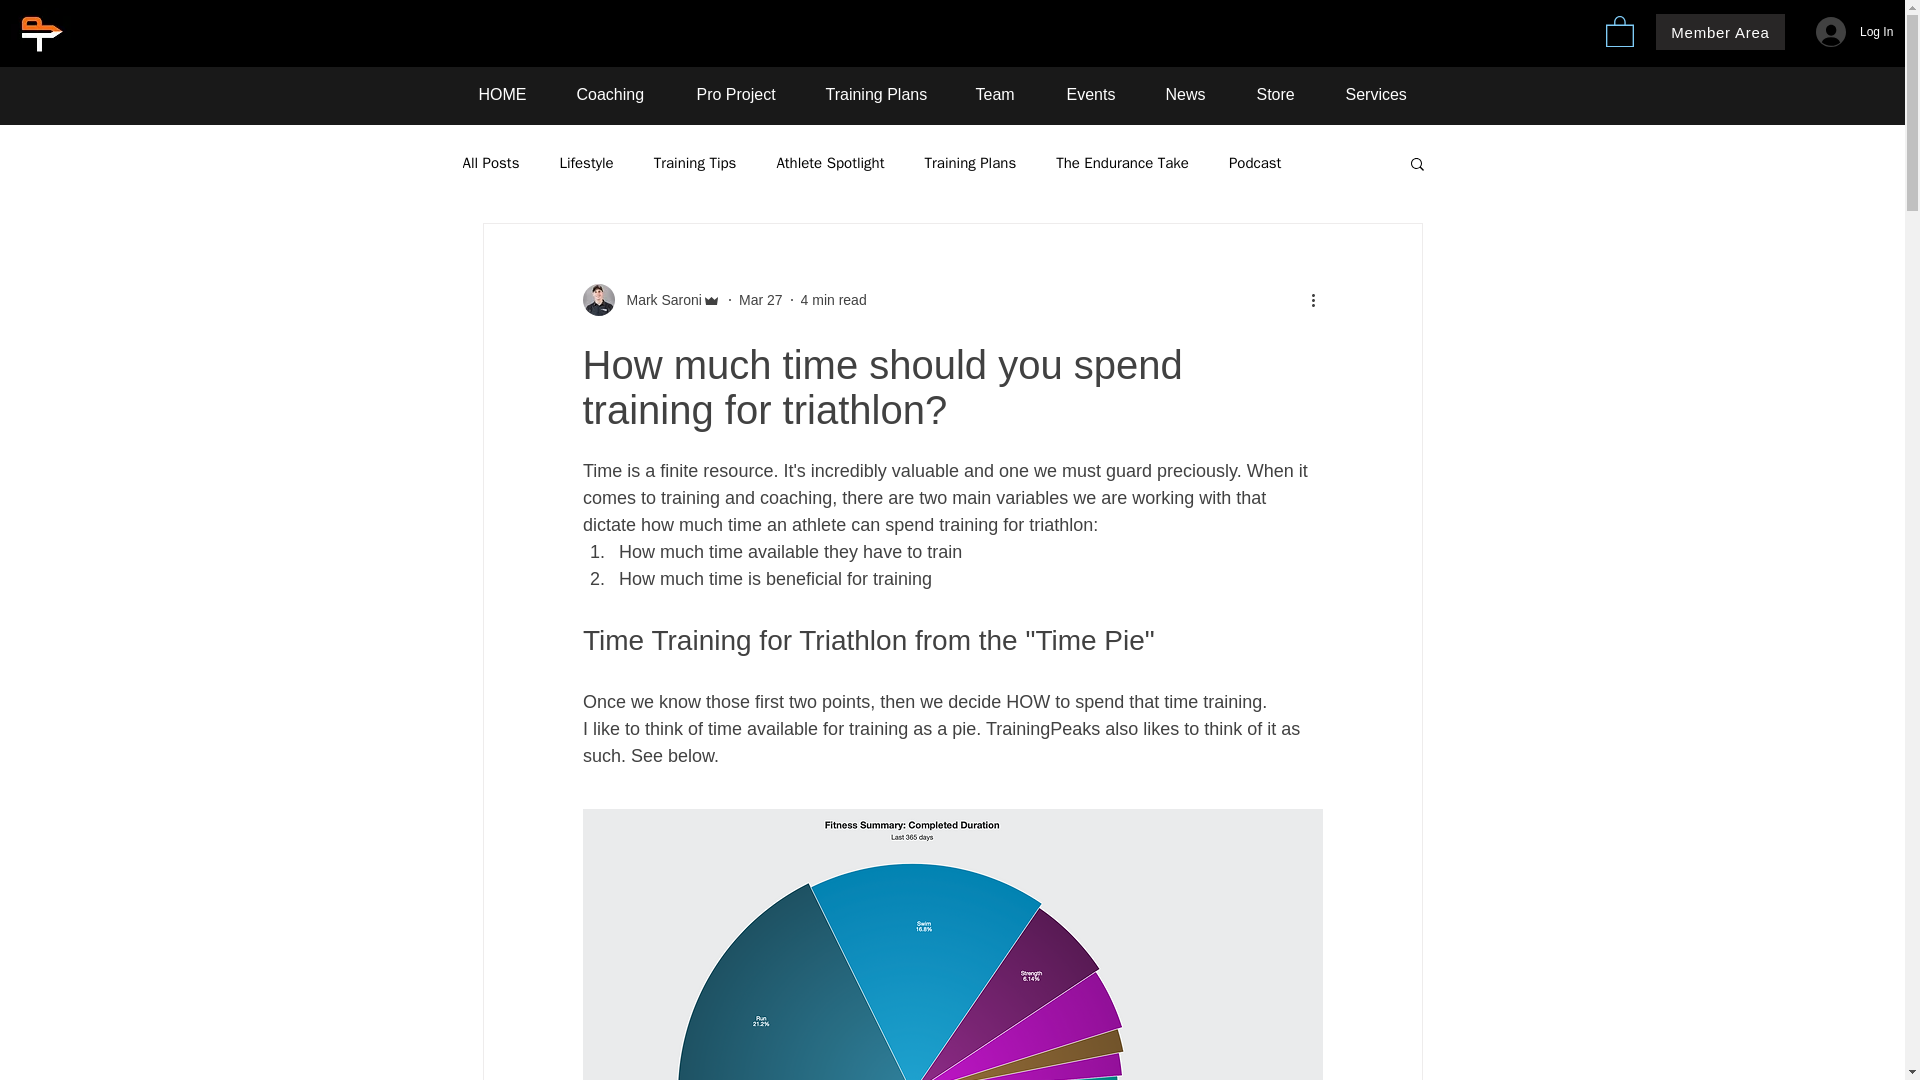 The height and width of the screenshot is (1080, 1920). What do you see at coordinates (585, 163) in the screenshot?
I see `Lifestyle` at bounding box center [585, 163].